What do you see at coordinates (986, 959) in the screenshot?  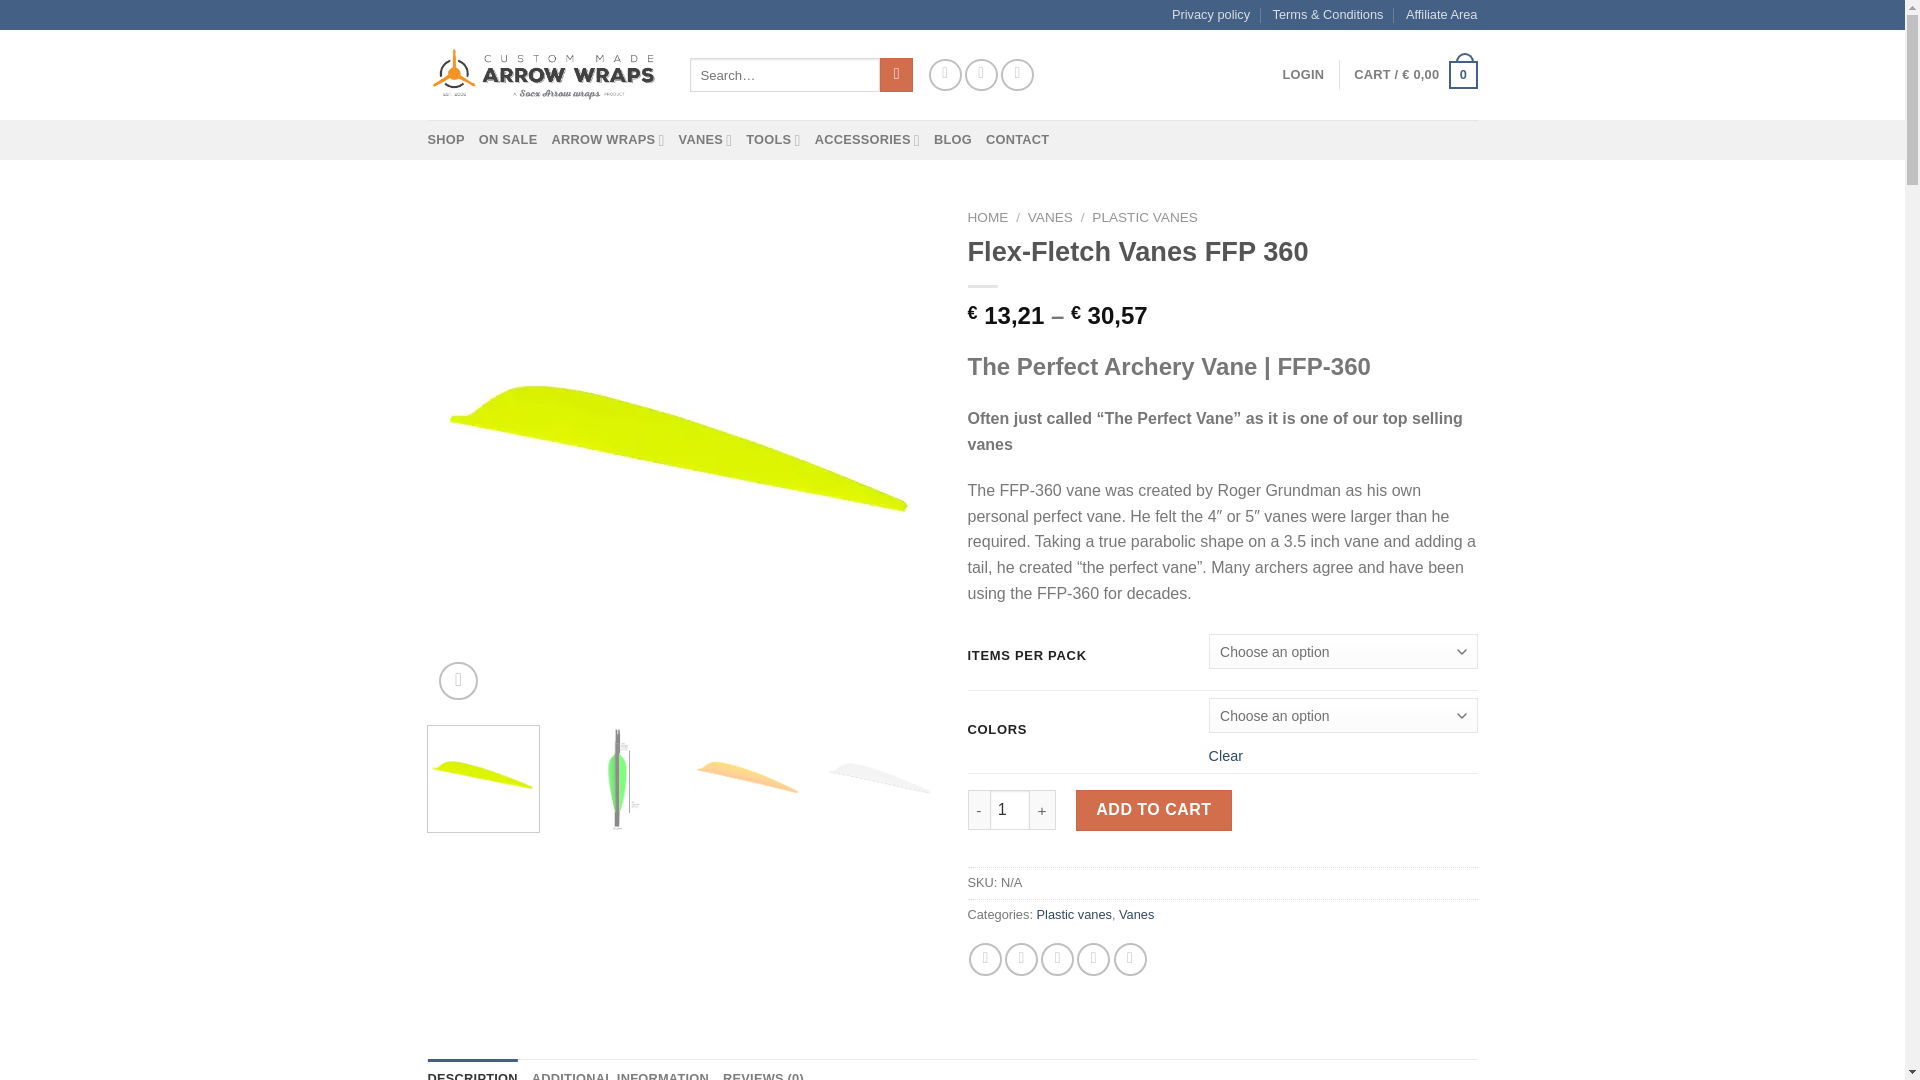 I see `Share on Facebook` at bounding box center [986, 959].